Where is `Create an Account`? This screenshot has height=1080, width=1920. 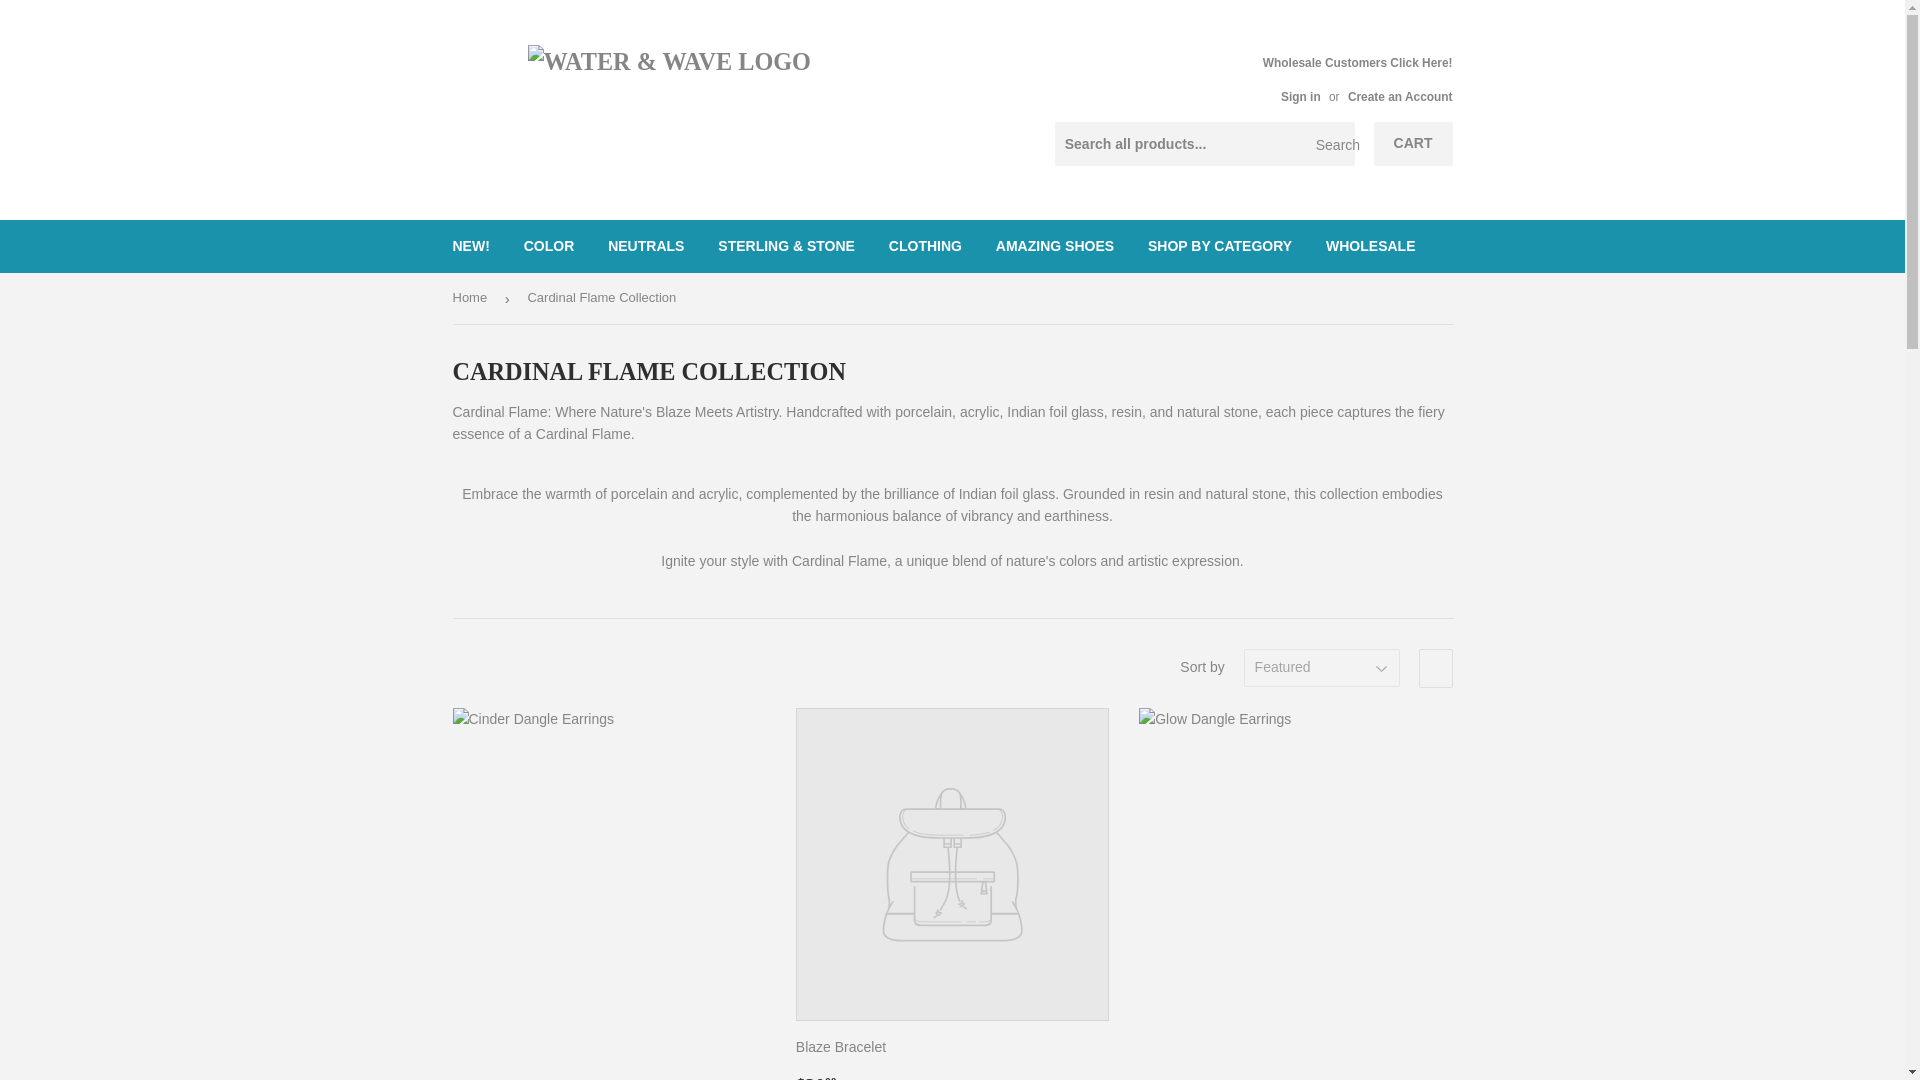
Create an Account is located at coordinates (1400, 96).